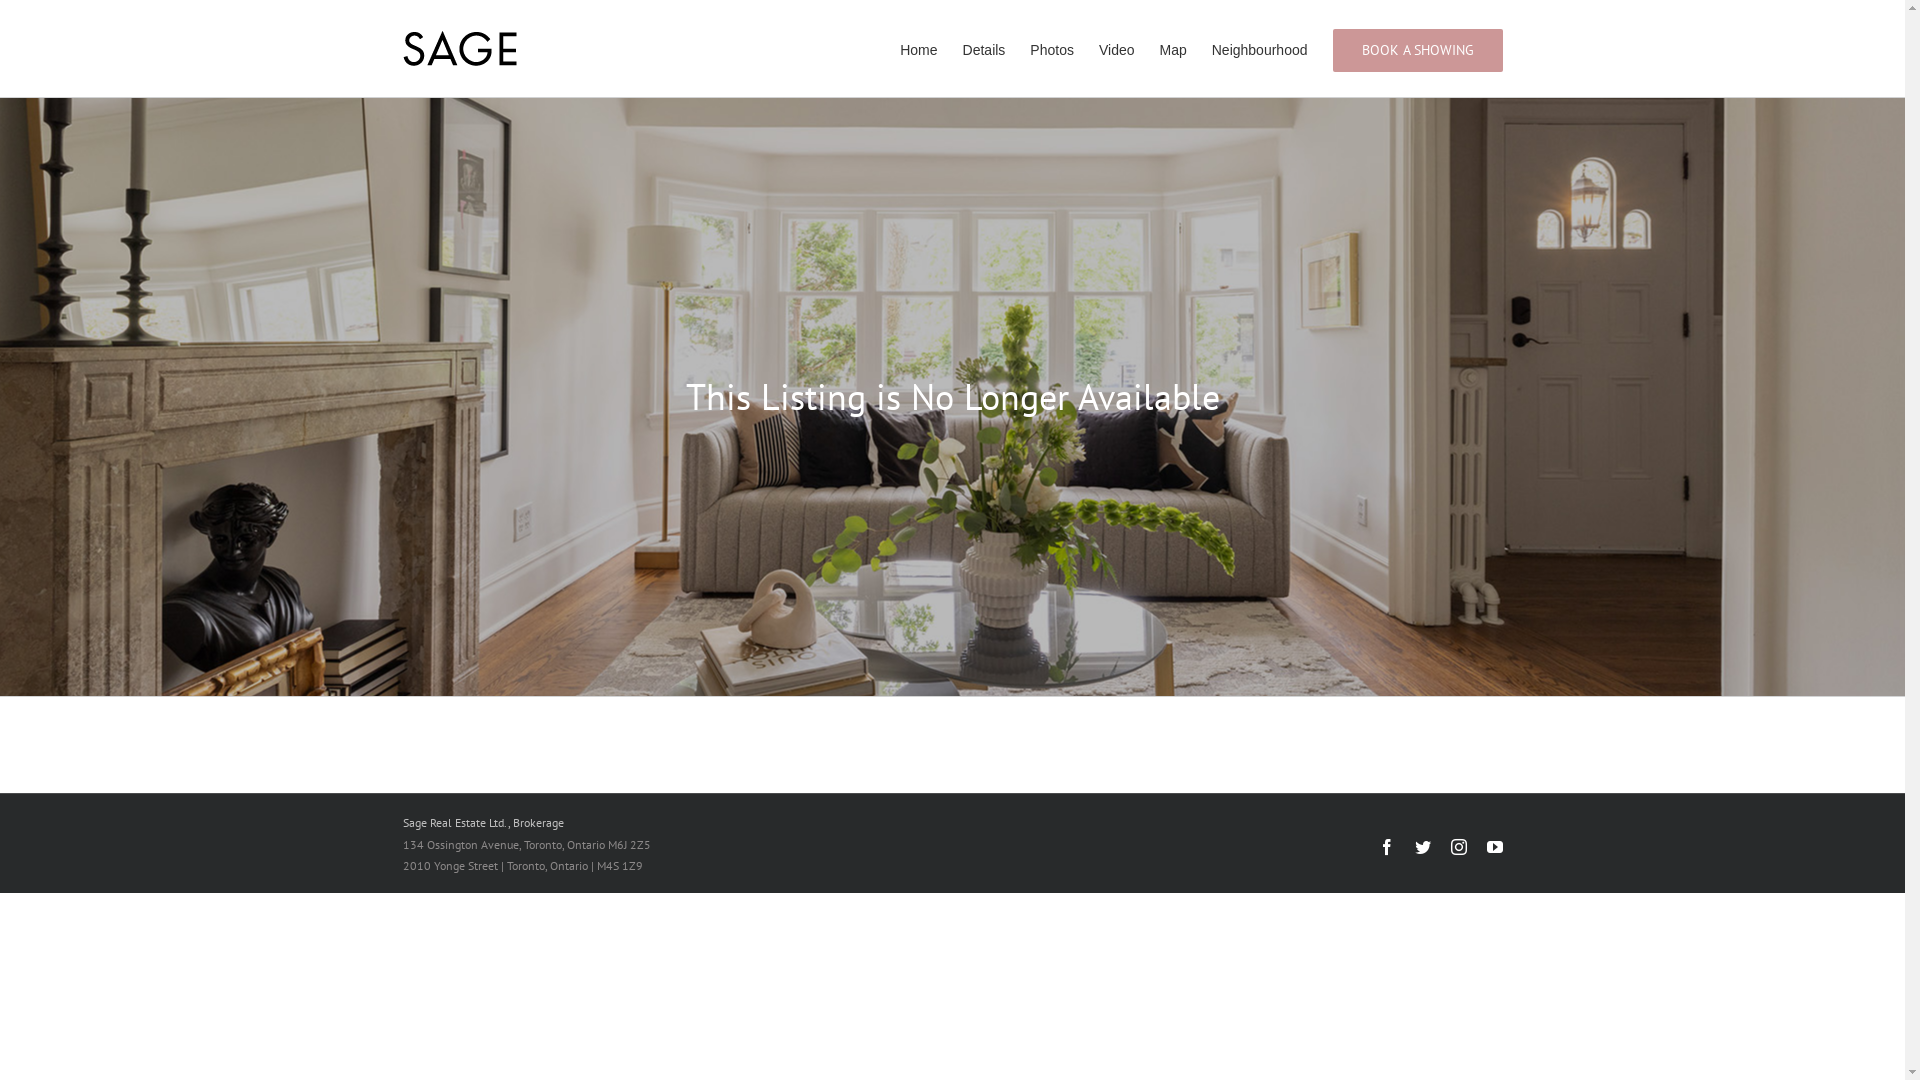 This screenshot has height=1080, width=1920. I want to click on Video, so click(1117, 48).